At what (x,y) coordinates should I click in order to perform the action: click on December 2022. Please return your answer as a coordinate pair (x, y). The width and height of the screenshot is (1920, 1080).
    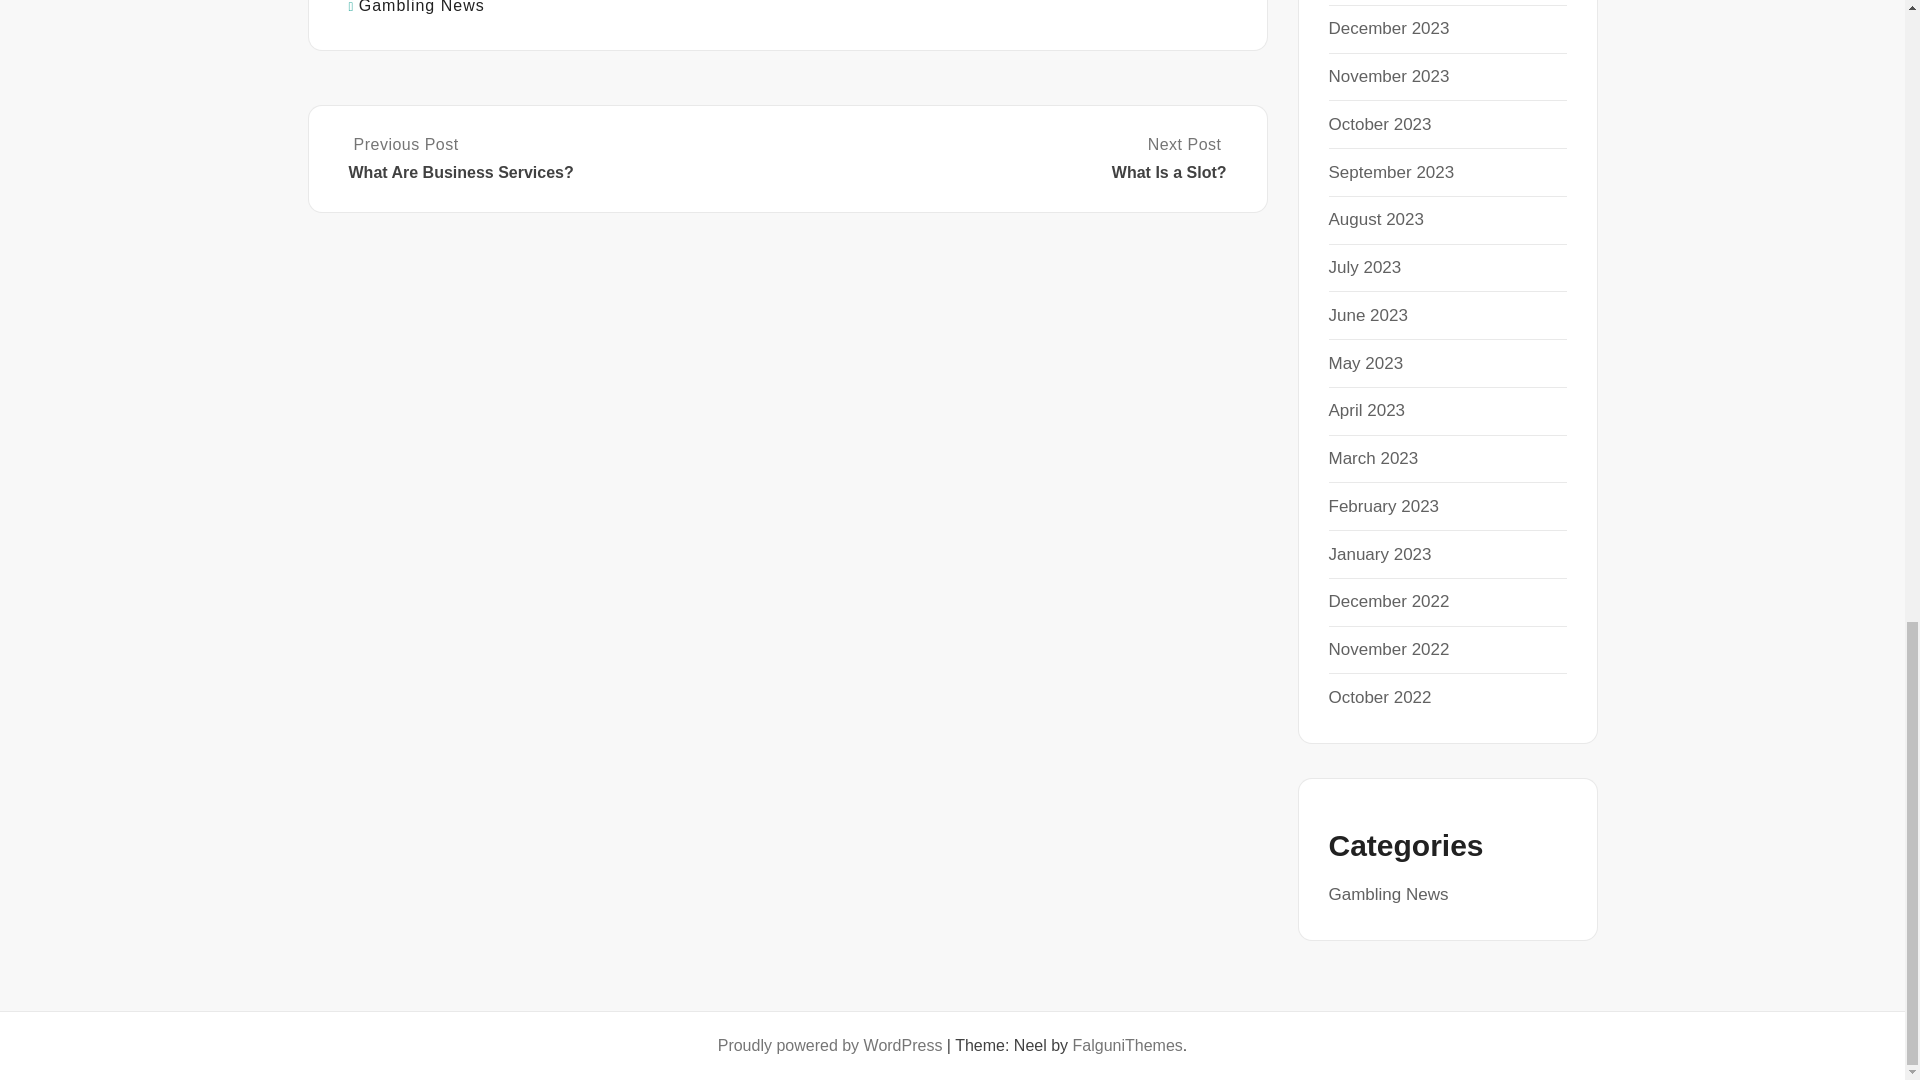
    Looking at the image, I should click on (1390, 172).